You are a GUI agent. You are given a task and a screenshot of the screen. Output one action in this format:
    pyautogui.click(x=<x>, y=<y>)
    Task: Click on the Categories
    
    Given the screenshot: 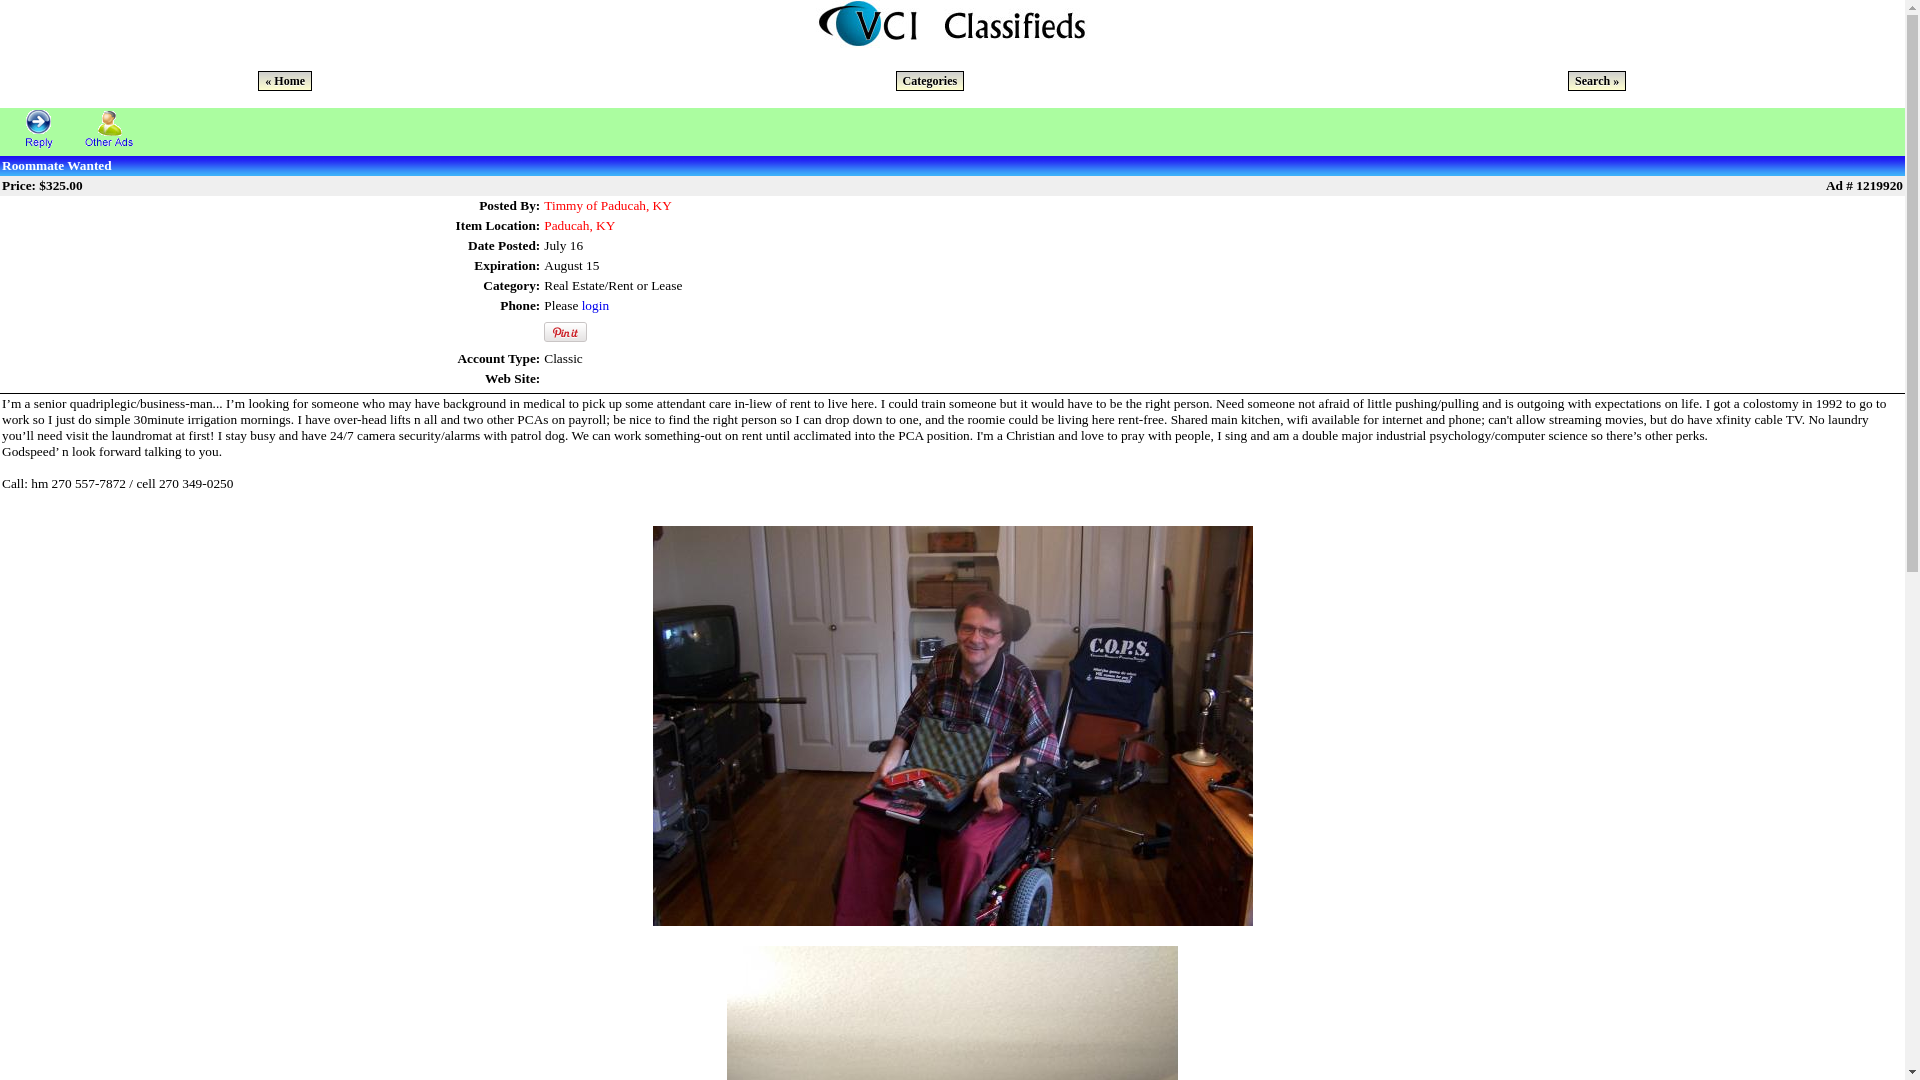 What is the action you would take?
    pyautogui.click(x=930, y=80)
    